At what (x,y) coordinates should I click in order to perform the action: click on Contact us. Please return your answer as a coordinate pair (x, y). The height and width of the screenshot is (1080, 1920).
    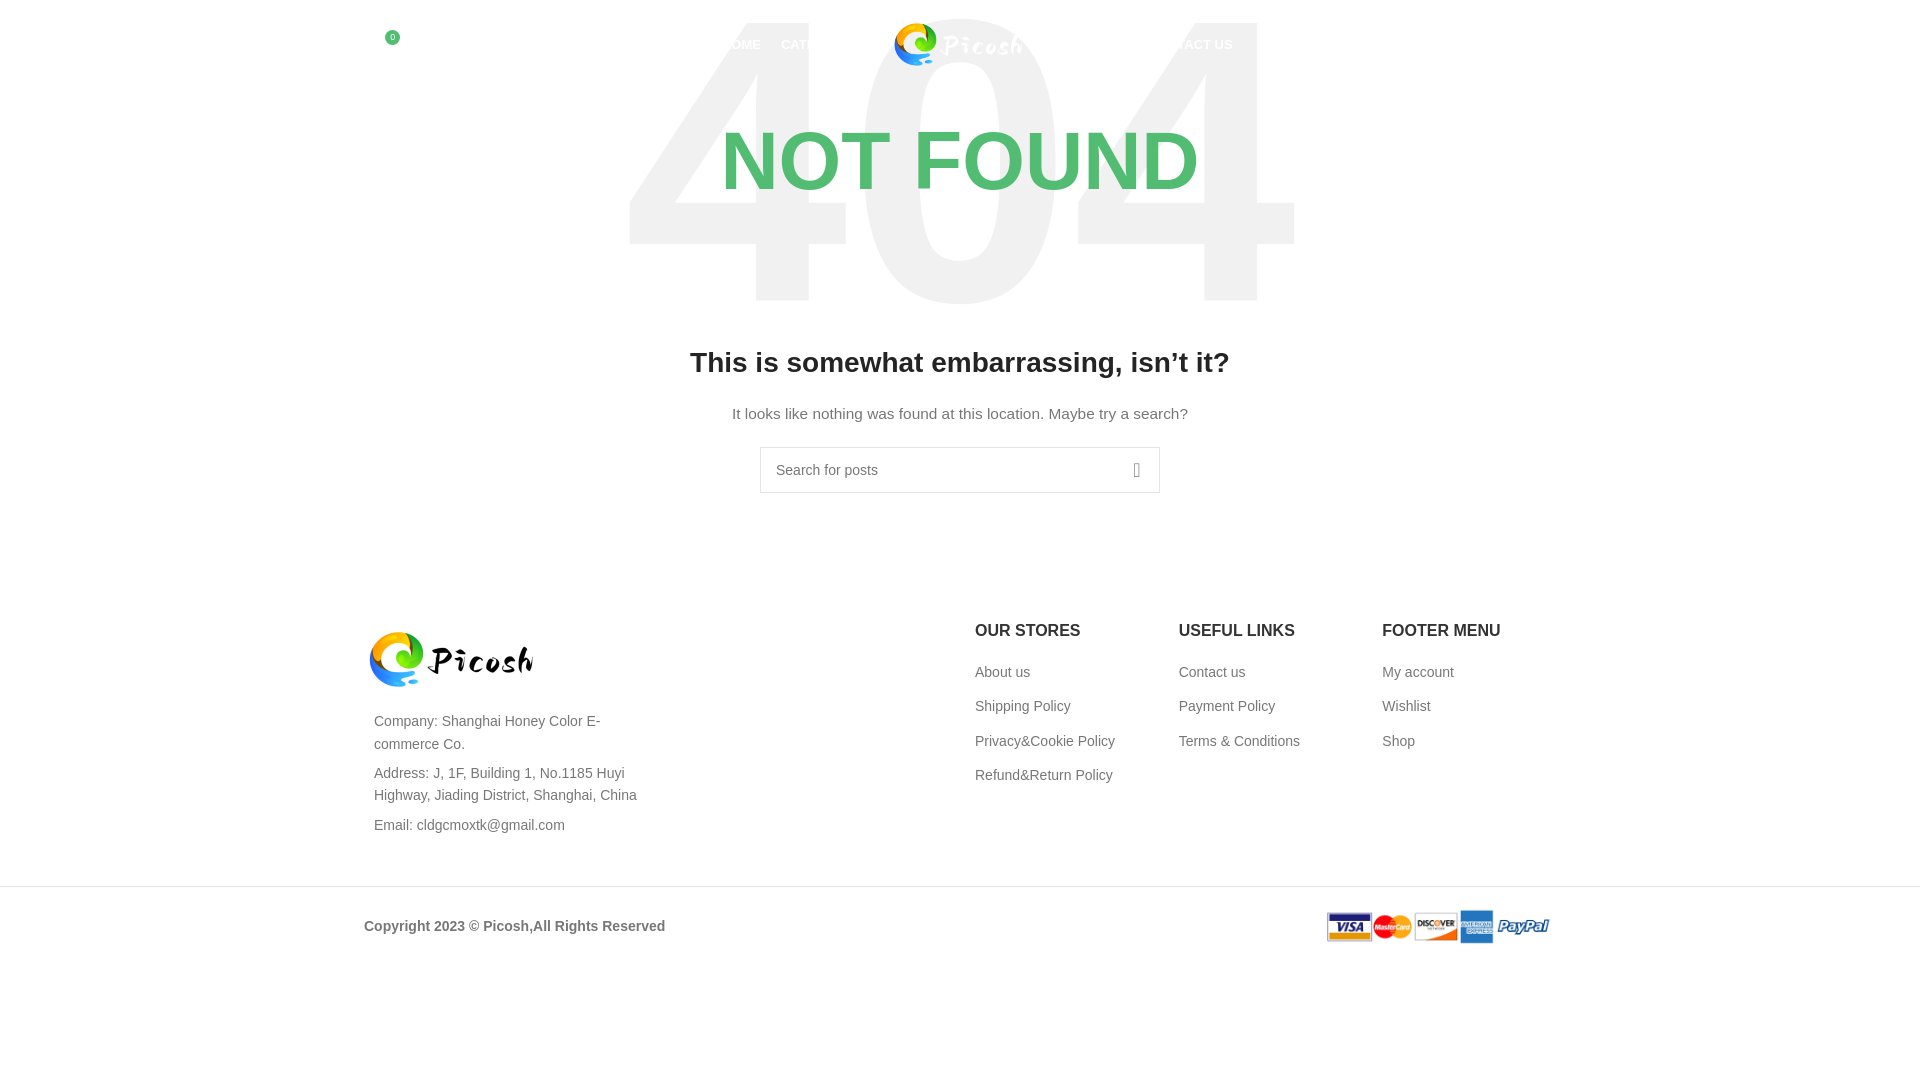
    Looking at the image, I should click on (1213, 672).